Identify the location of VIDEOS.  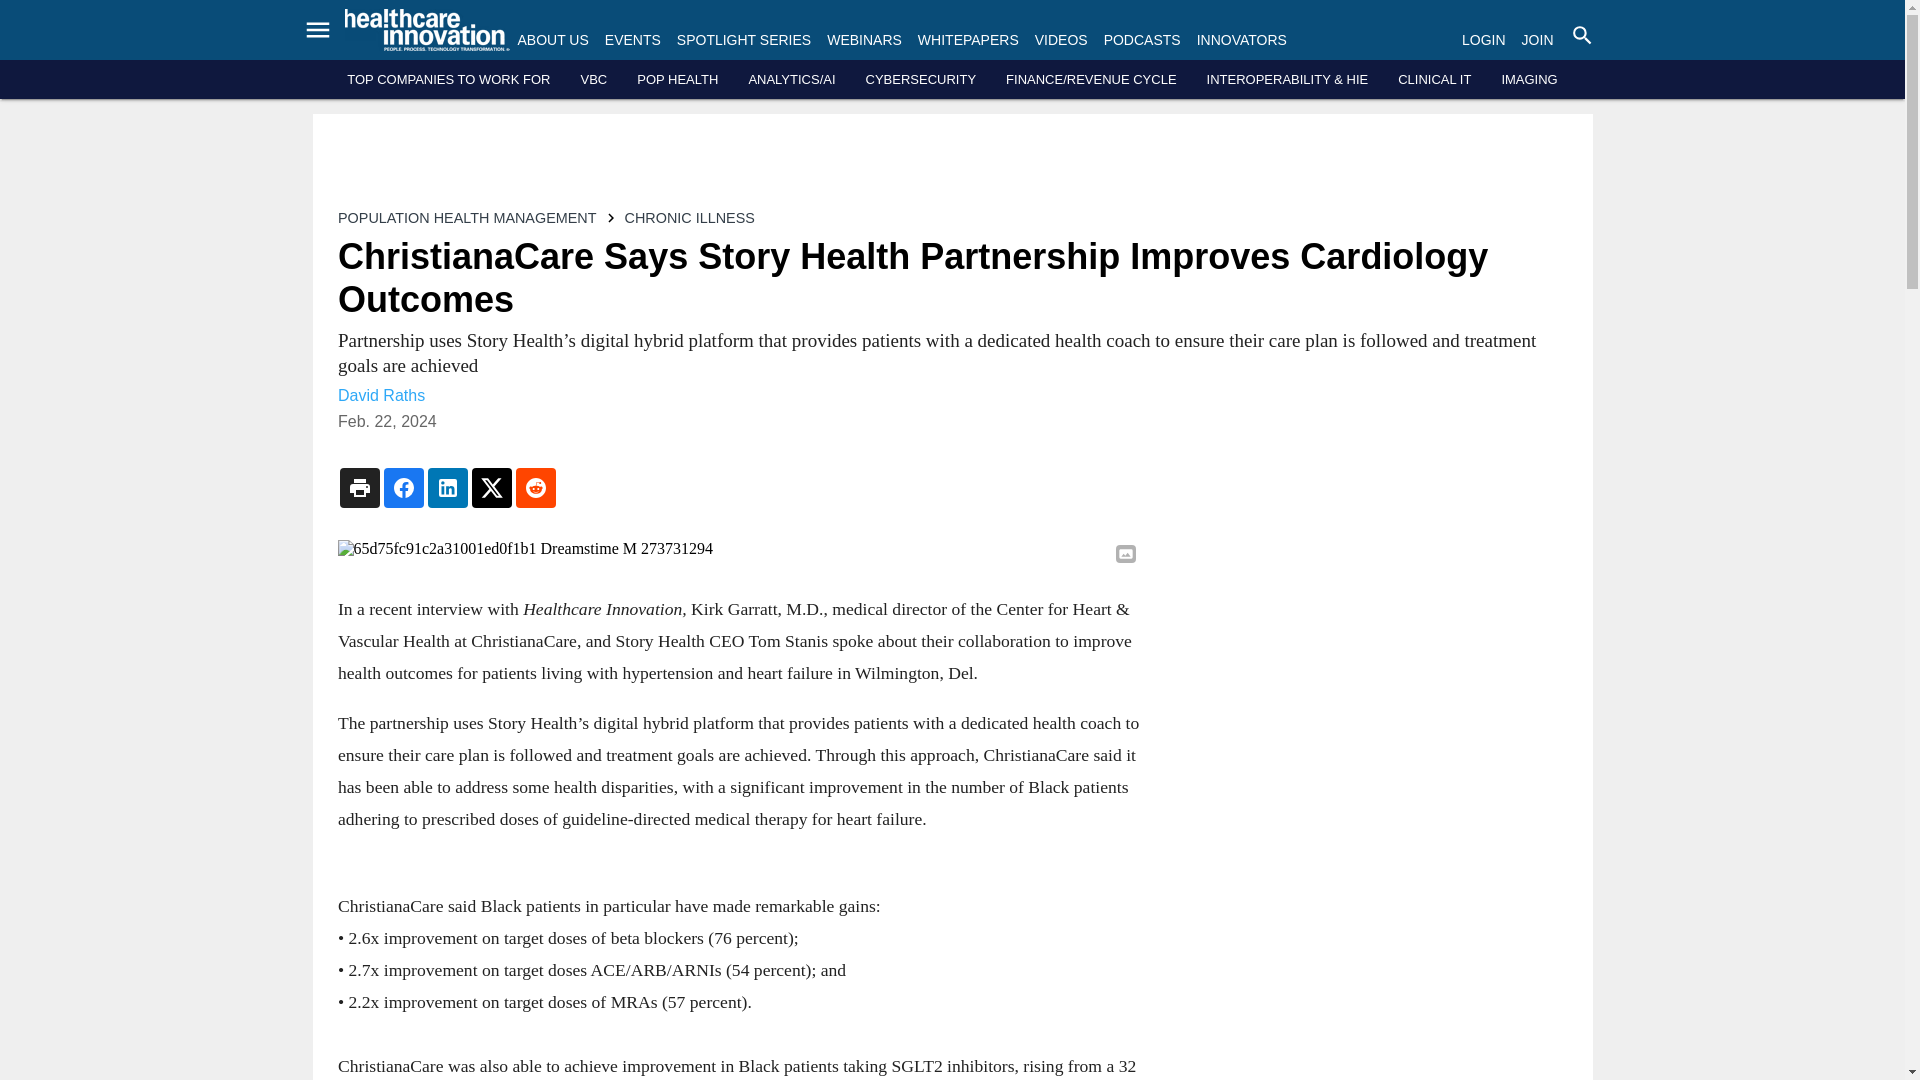
(1061, 40).